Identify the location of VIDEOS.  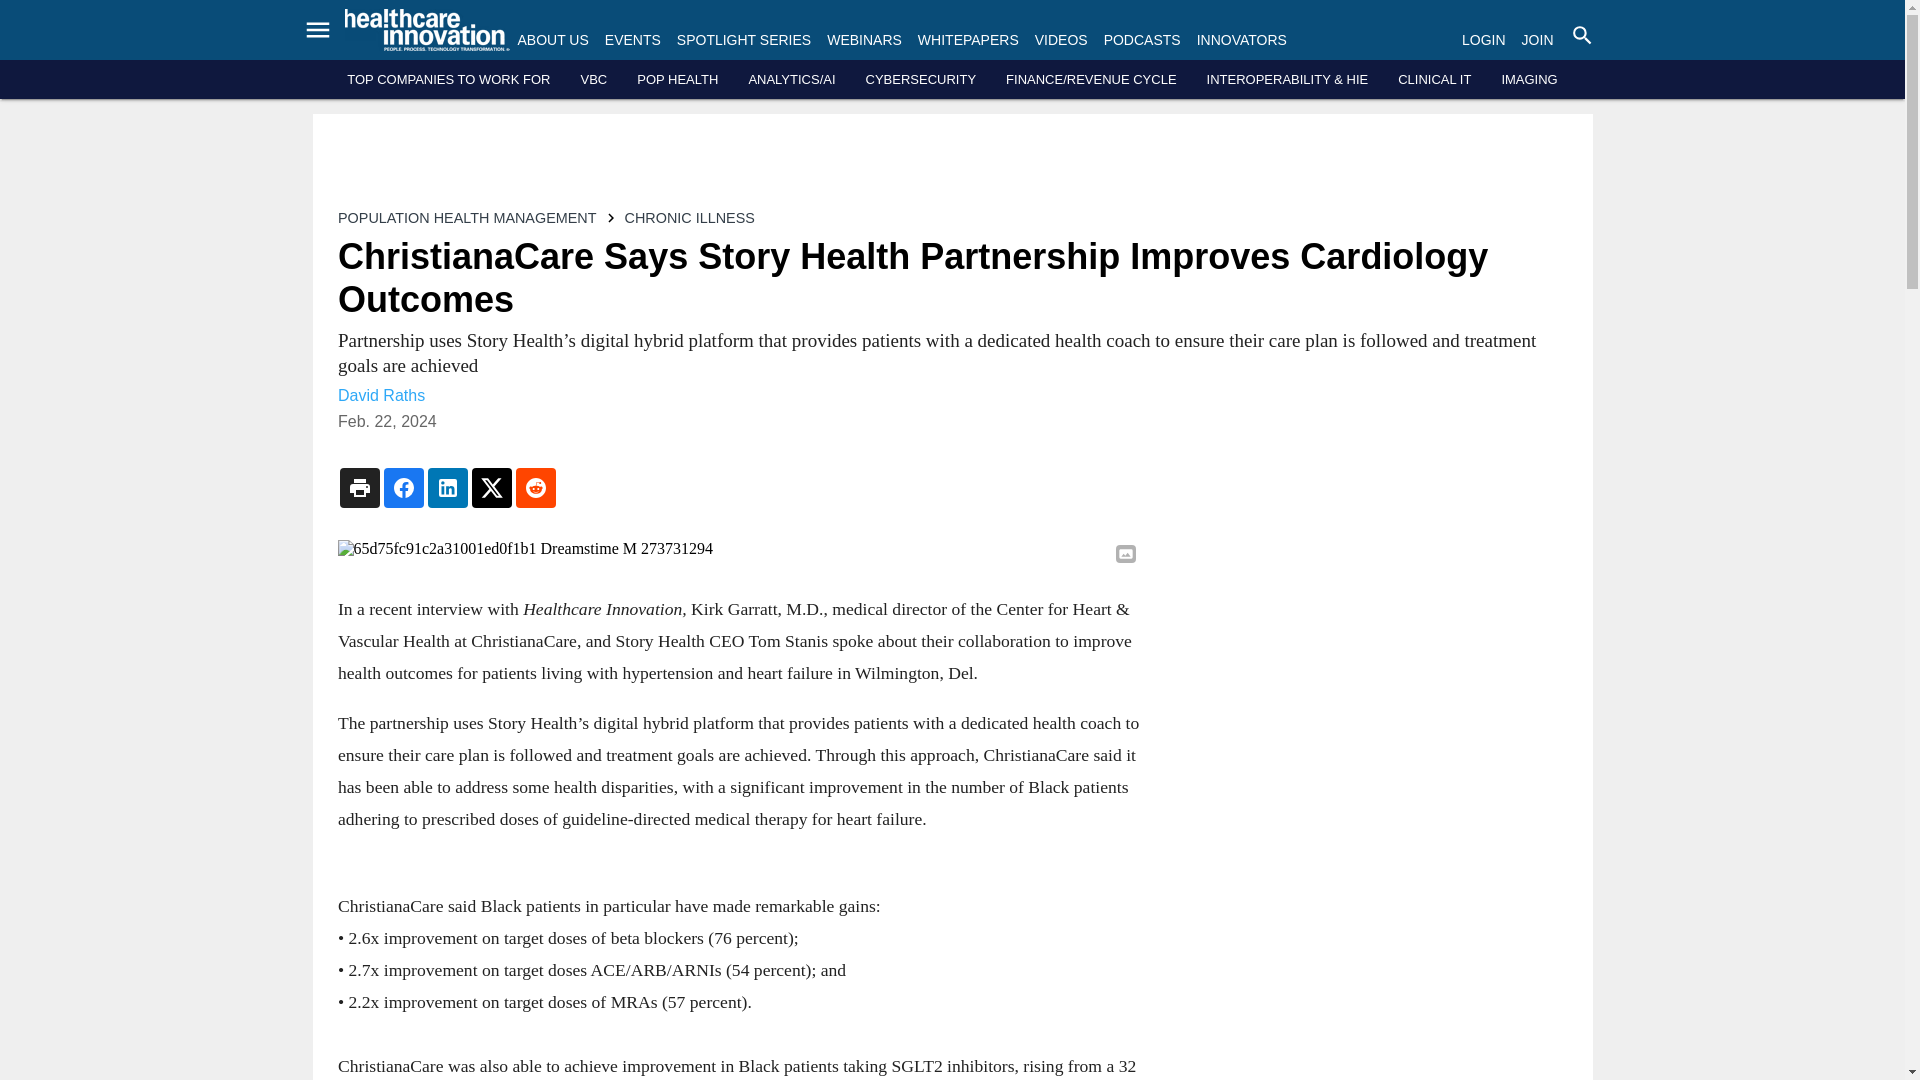
(1061, 40).